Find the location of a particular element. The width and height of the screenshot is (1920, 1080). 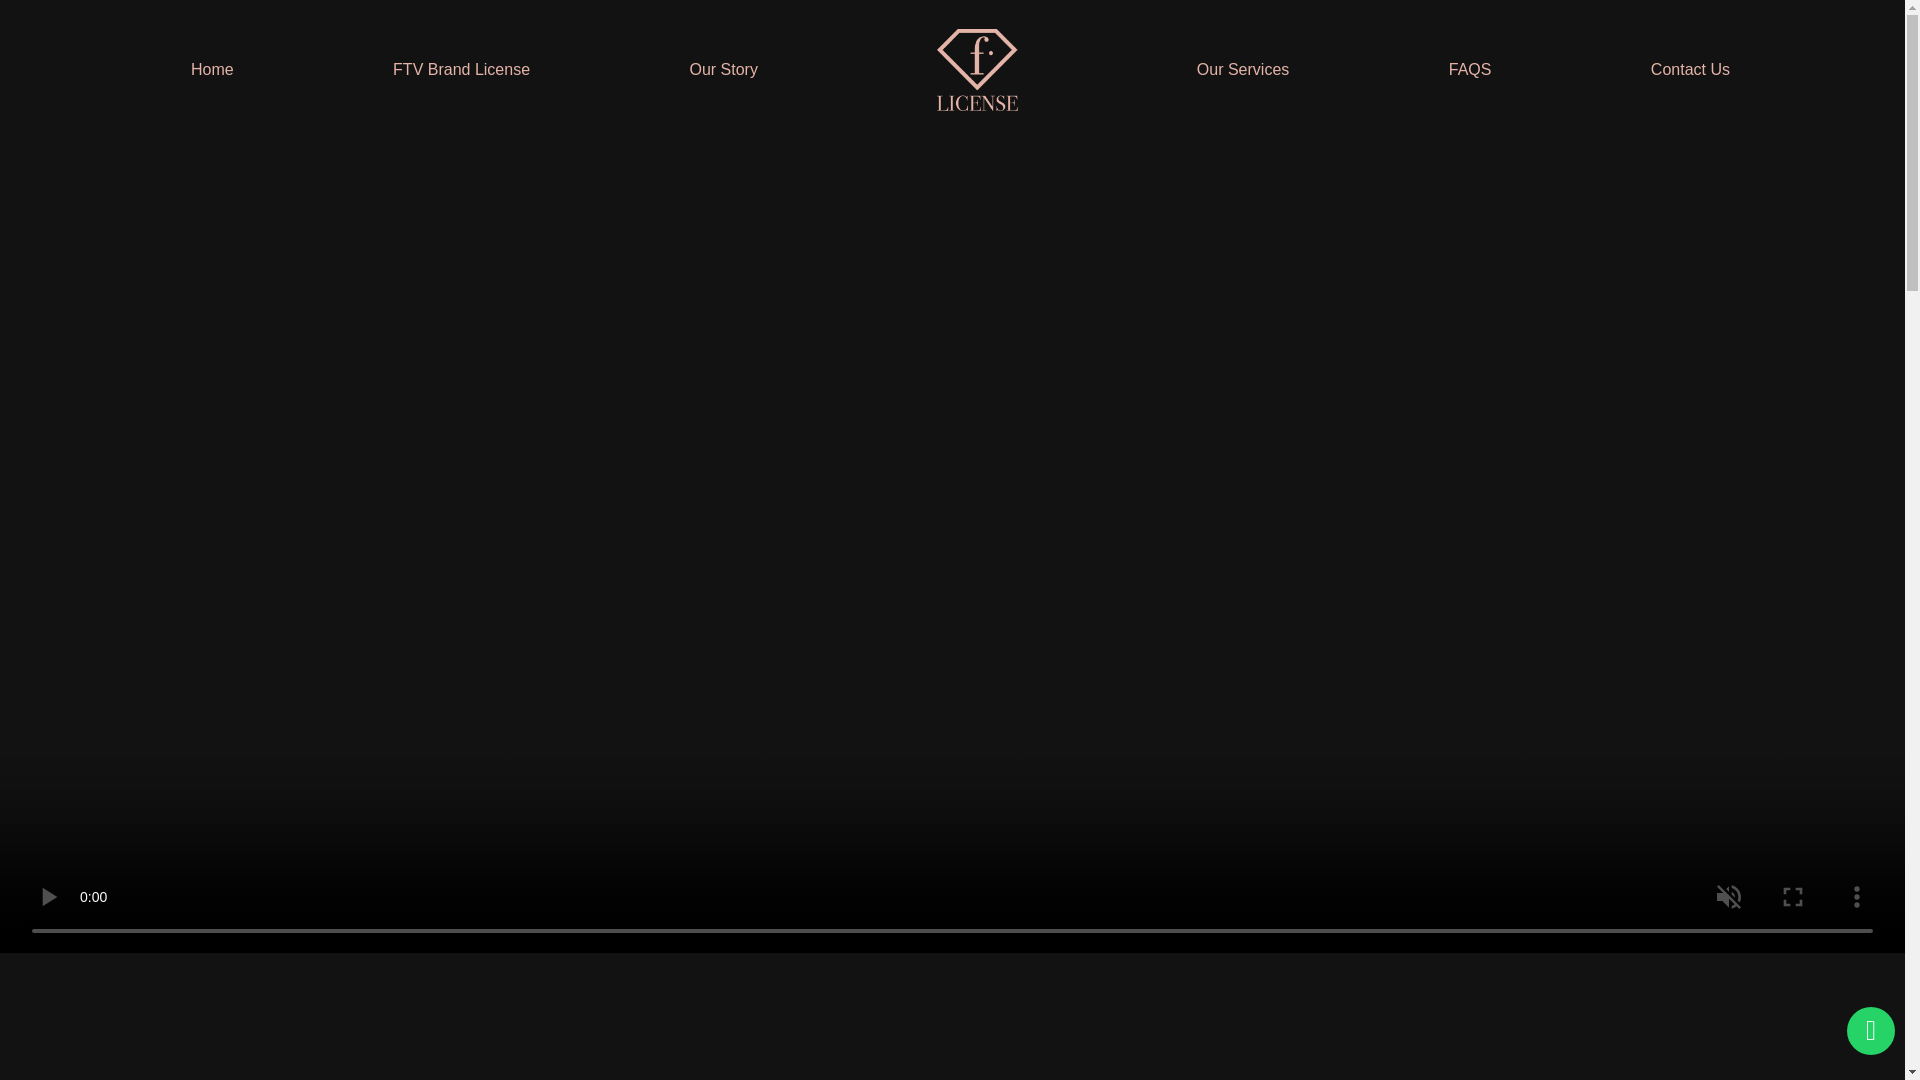

Home is located at coordinates (212, 69).